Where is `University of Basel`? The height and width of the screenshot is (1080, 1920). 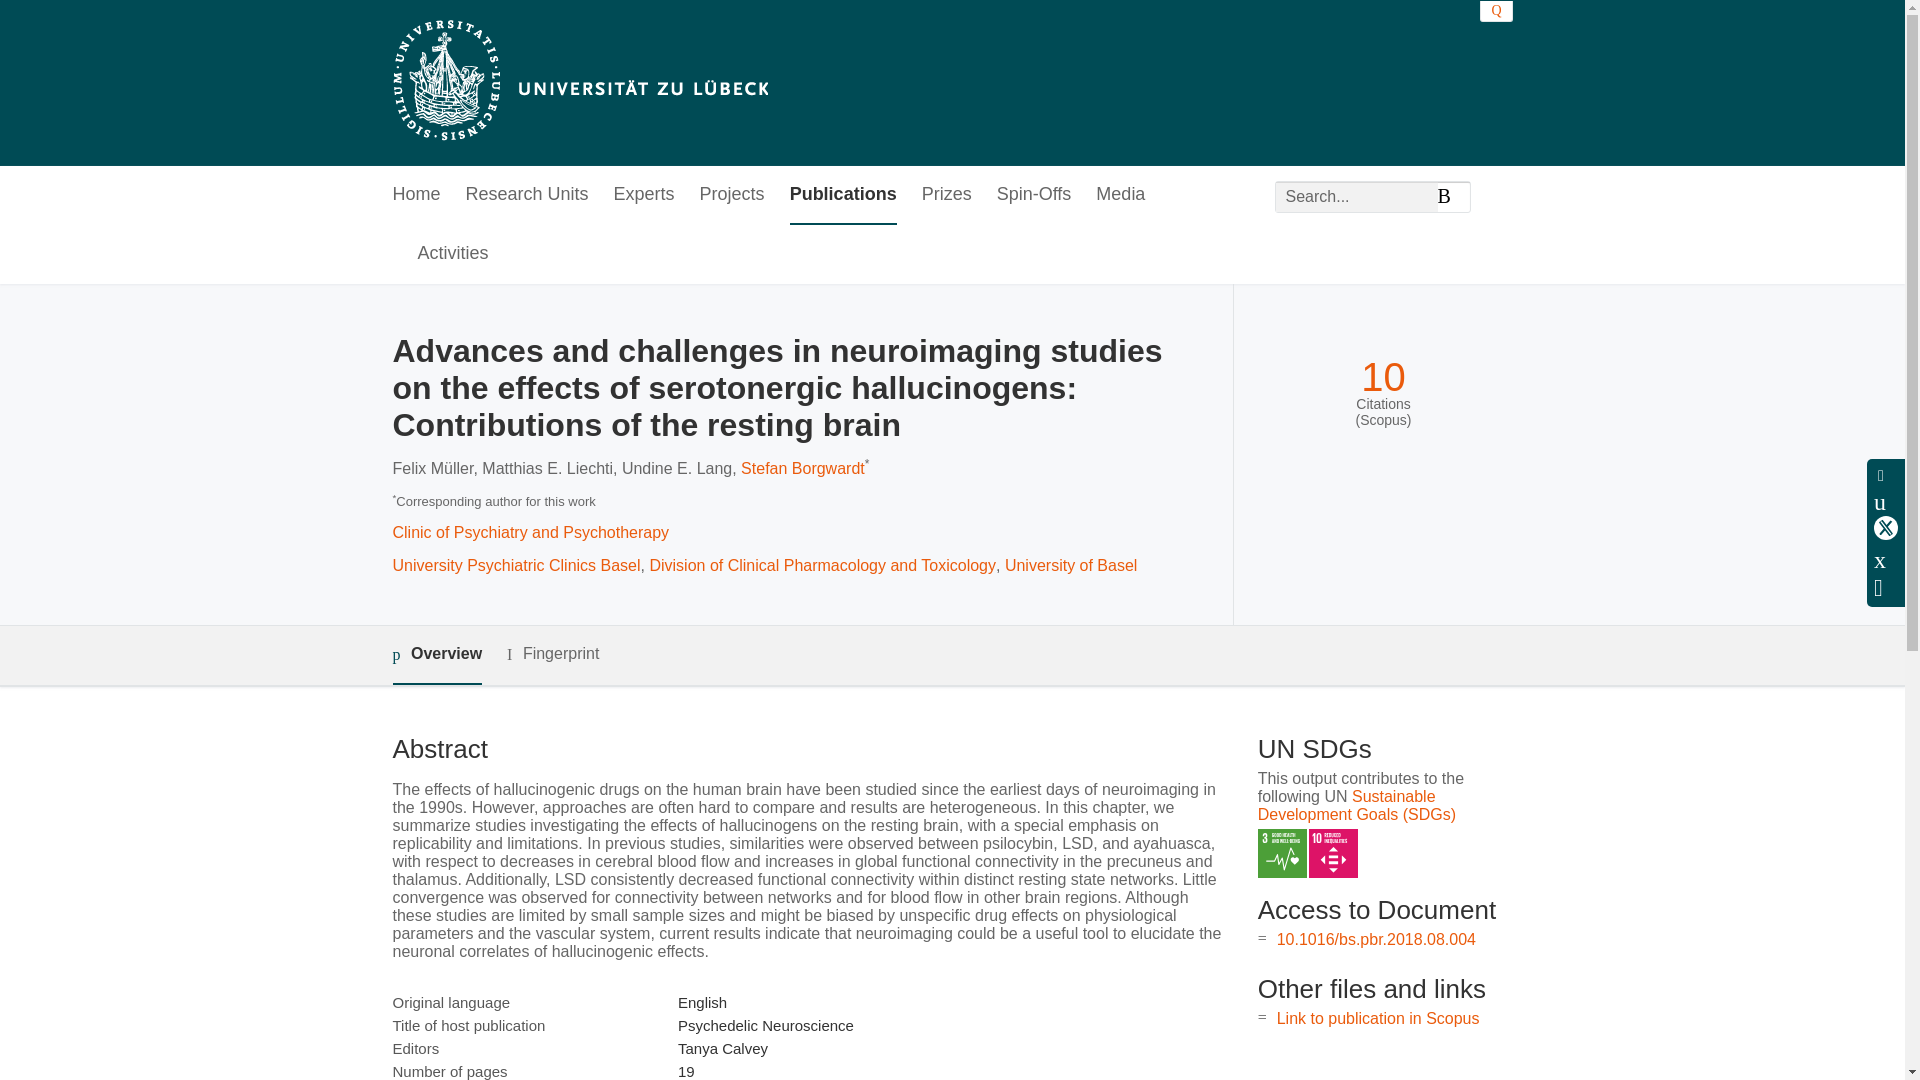 University of Basel is located at coordinates (1071, 565).